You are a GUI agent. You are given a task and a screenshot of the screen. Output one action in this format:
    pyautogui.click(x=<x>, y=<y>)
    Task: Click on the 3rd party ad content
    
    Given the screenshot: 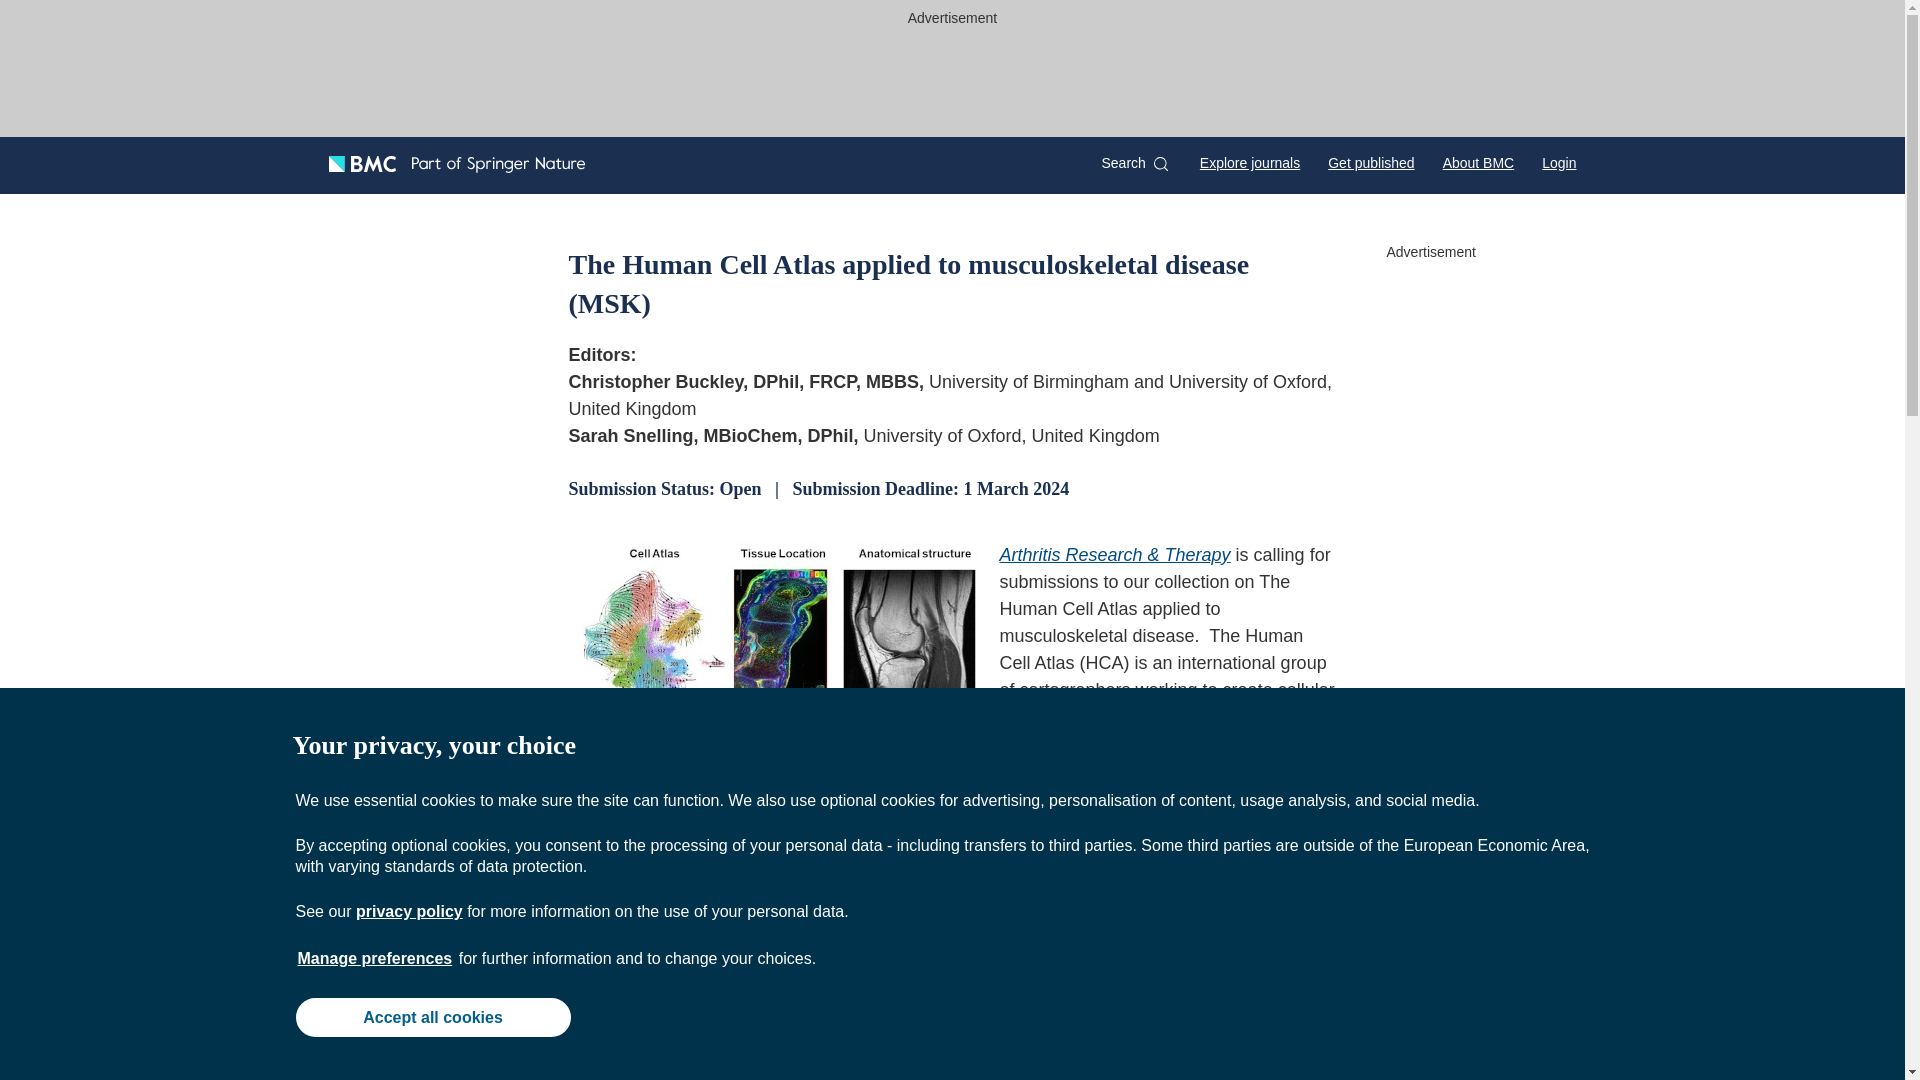 What is the action you would take?
    pyautogui.click(x=953, y=78)
    